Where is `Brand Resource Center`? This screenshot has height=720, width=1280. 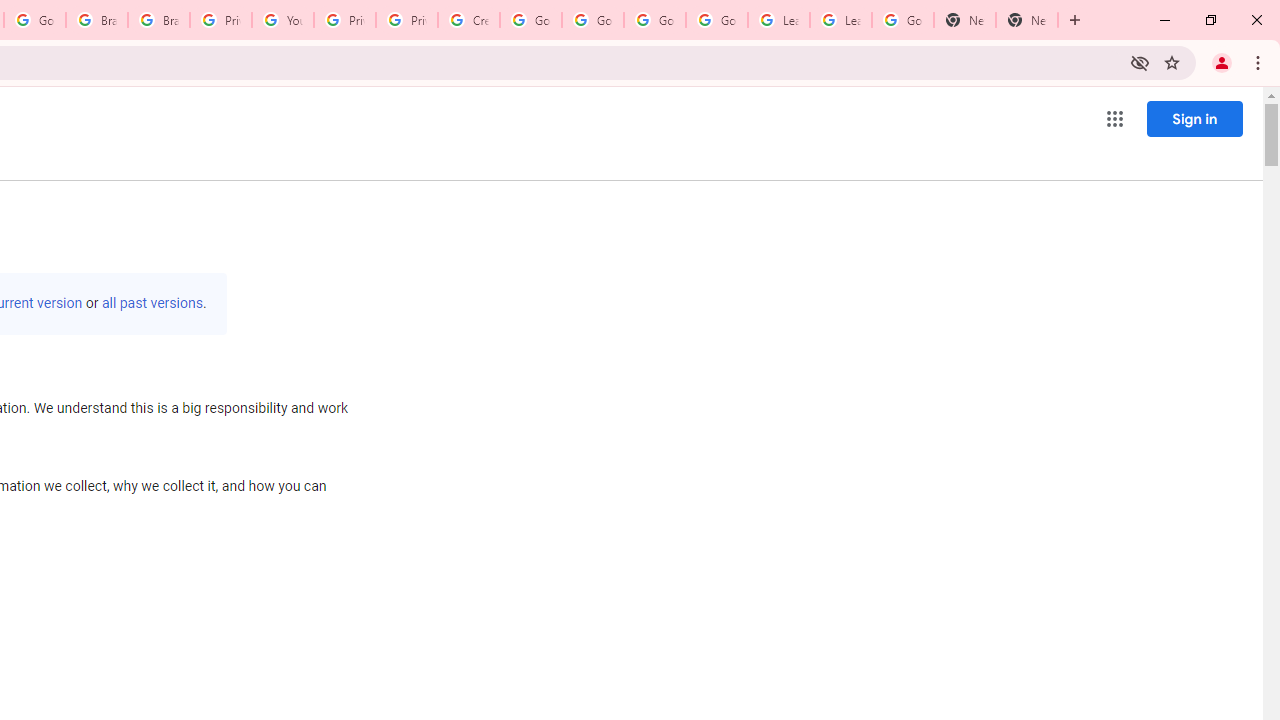 Brand Resource Center is located at coordinates (158, 20).